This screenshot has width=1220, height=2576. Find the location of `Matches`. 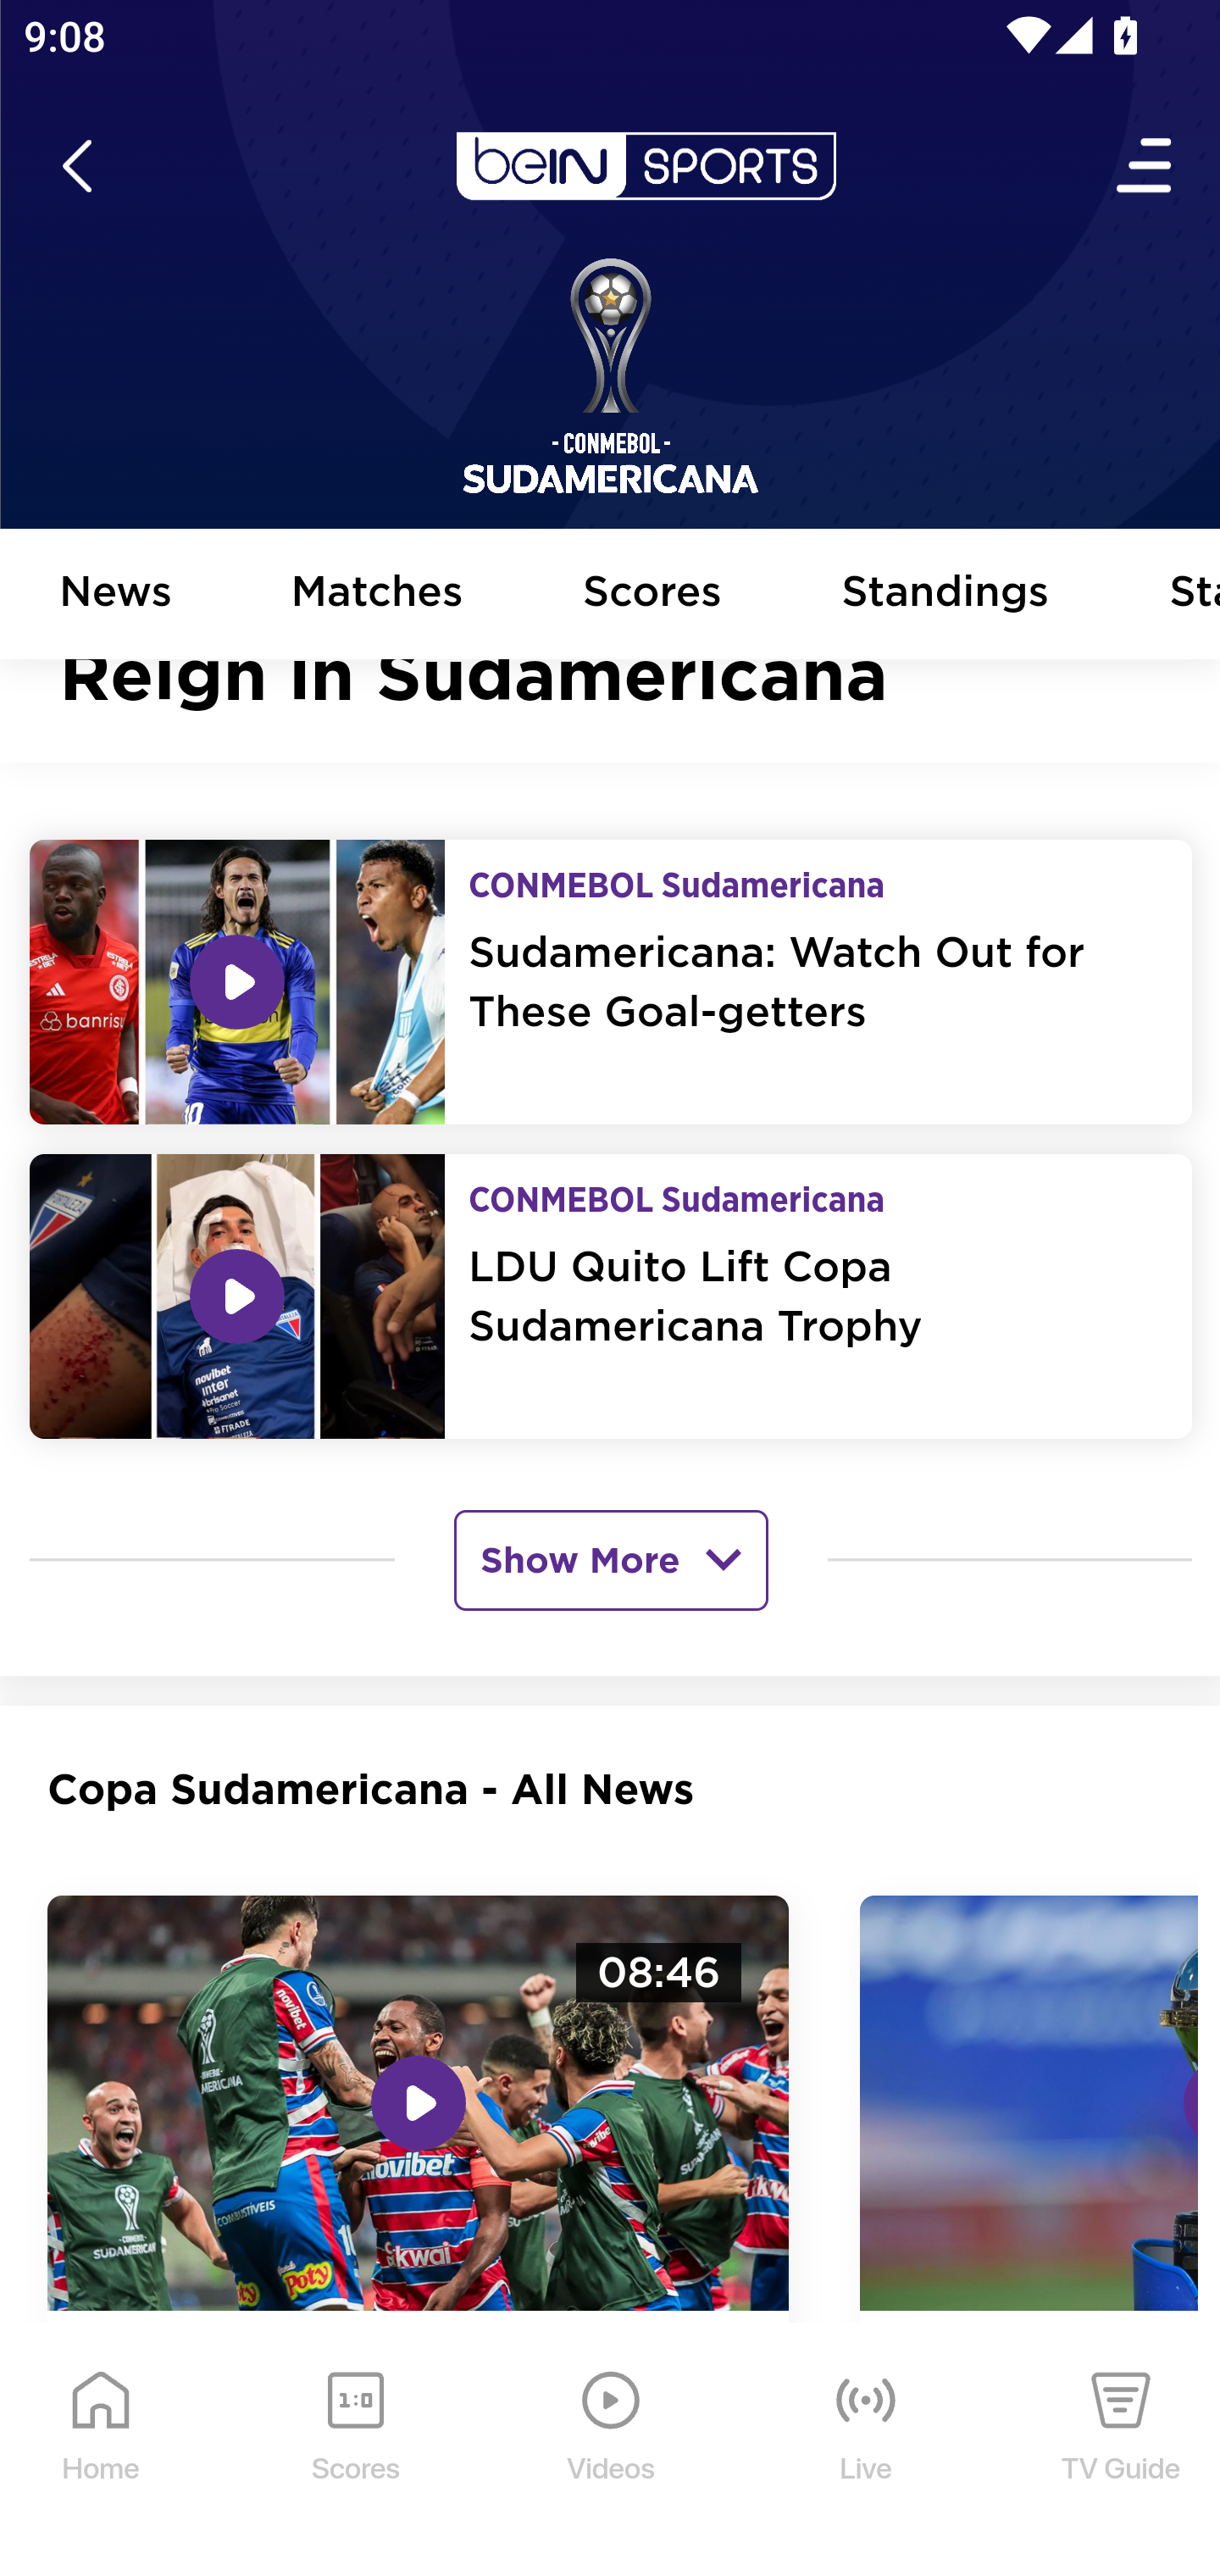

Matches is located at coordinates (378, 595).